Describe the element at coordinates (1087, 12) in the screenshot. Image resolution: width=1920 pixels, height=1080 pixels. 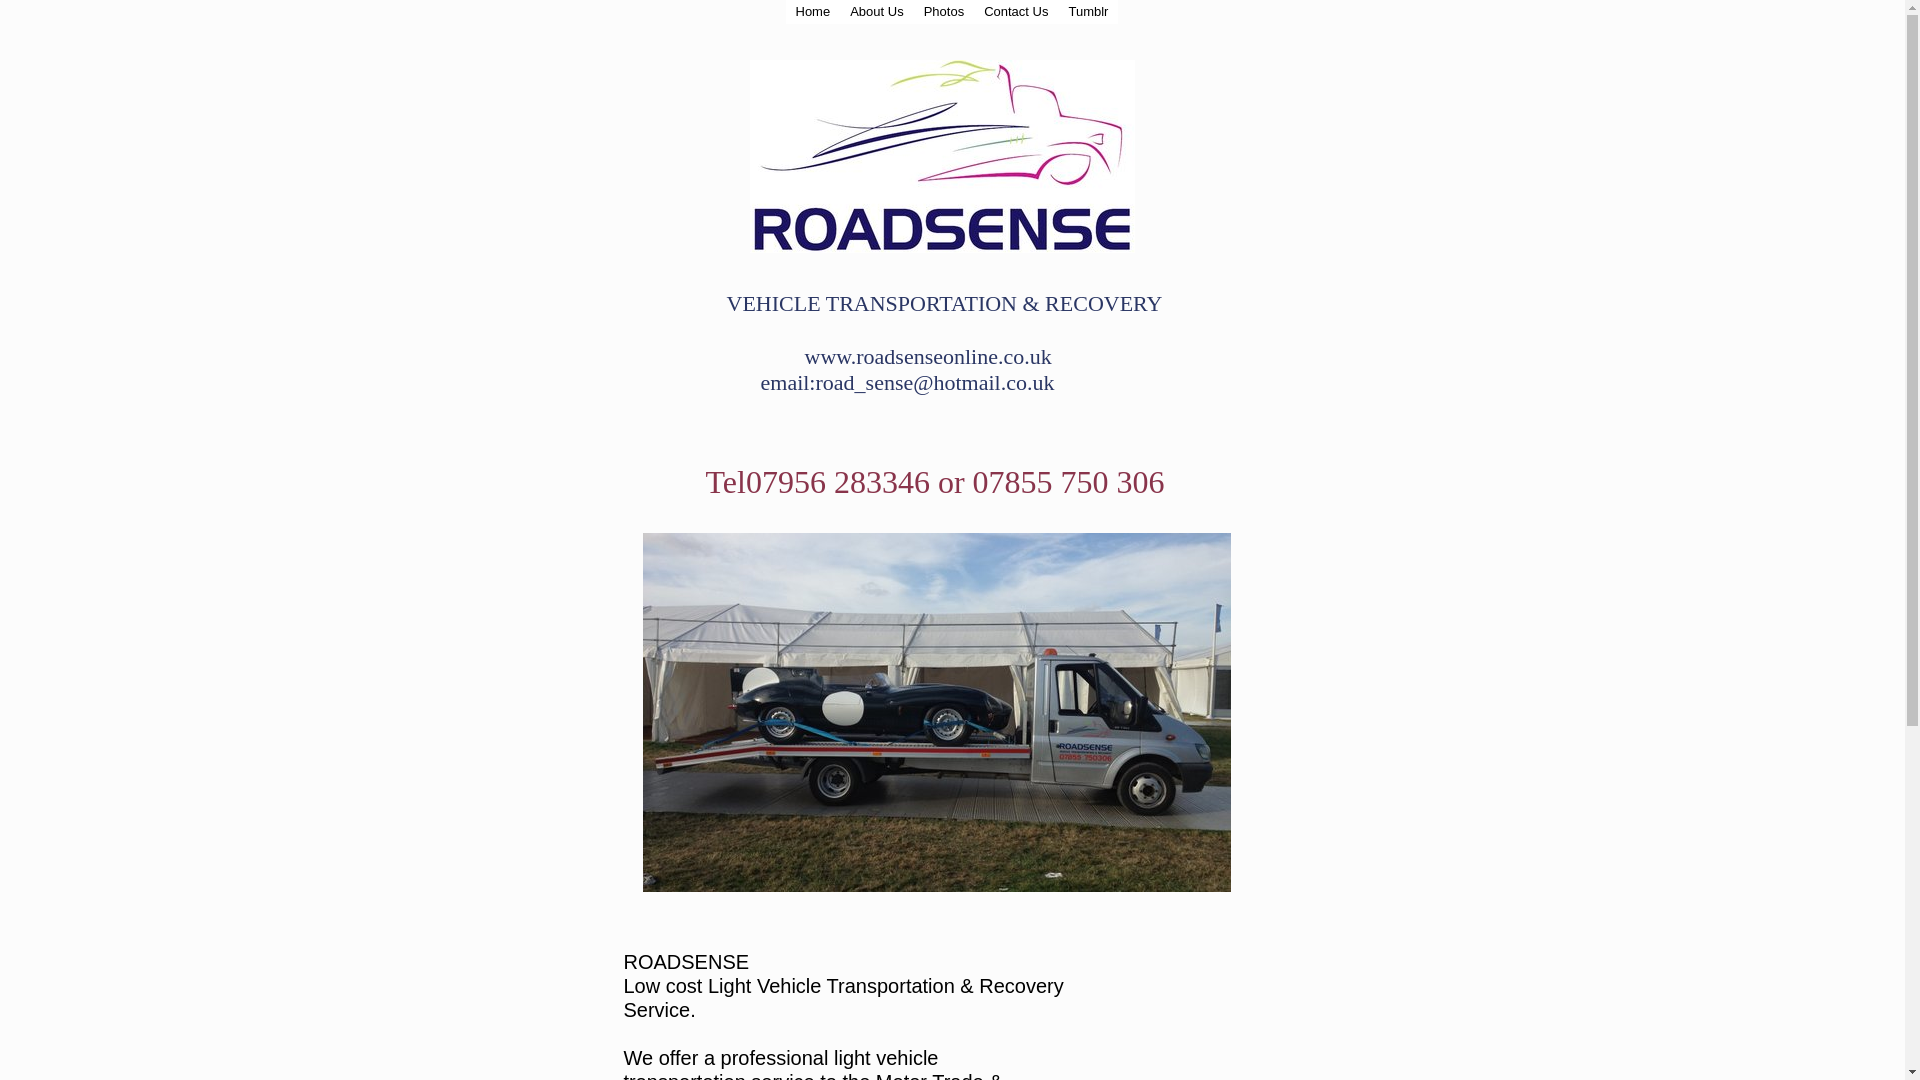
I see `Tumblr` at that location.